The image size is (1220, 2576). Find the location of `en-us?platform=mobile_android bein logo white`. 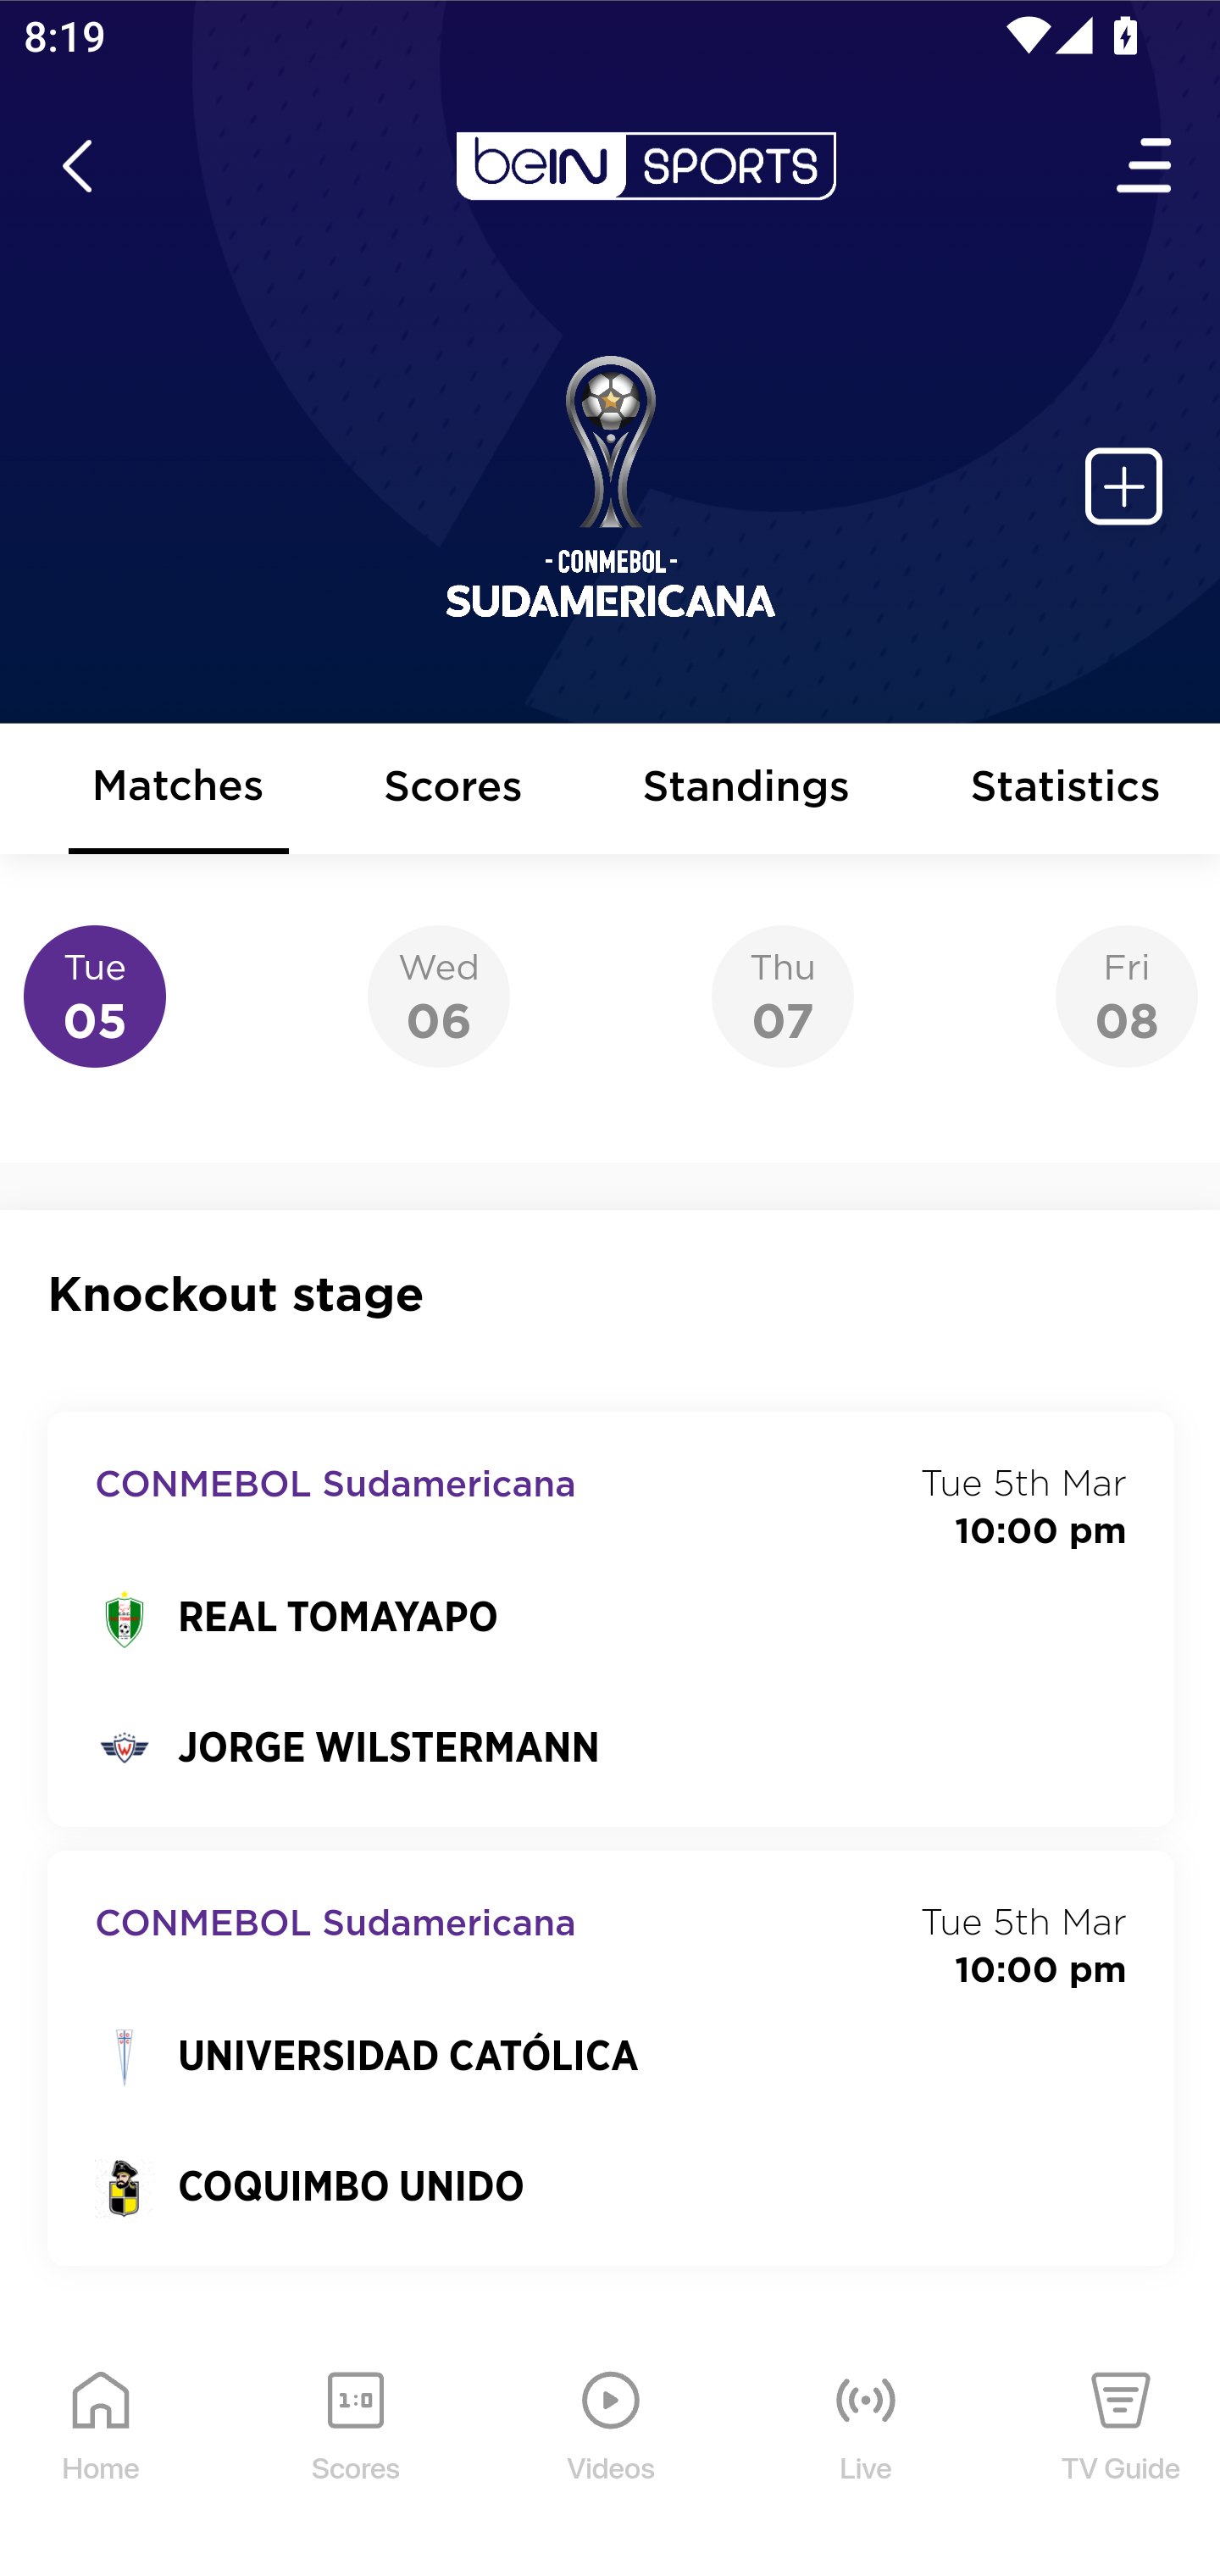

en-us?platform=mobile_android bein logo white is located at coordinates (646, 166).